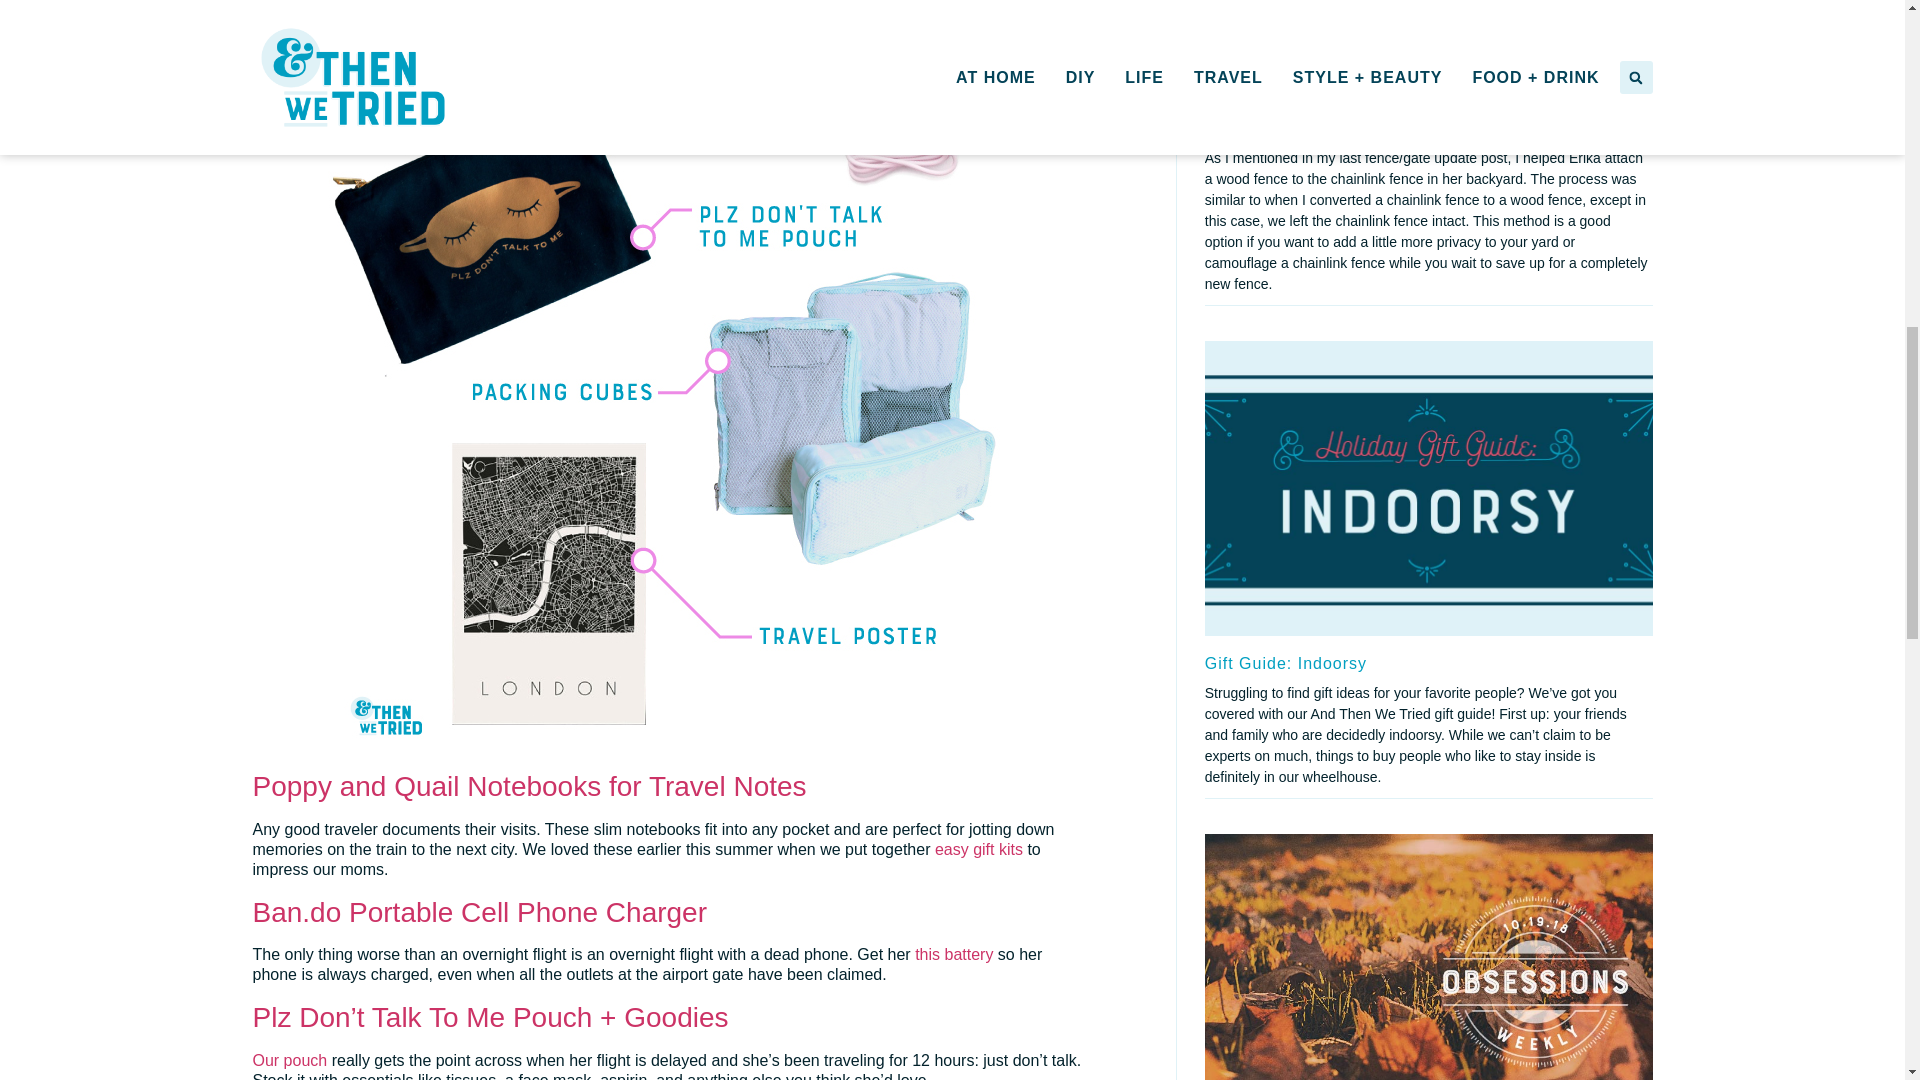  Describe the element at coordinates (478, 912) in the screenshot. I see `Ban.do Portable Cell Phone Charger` at that location.